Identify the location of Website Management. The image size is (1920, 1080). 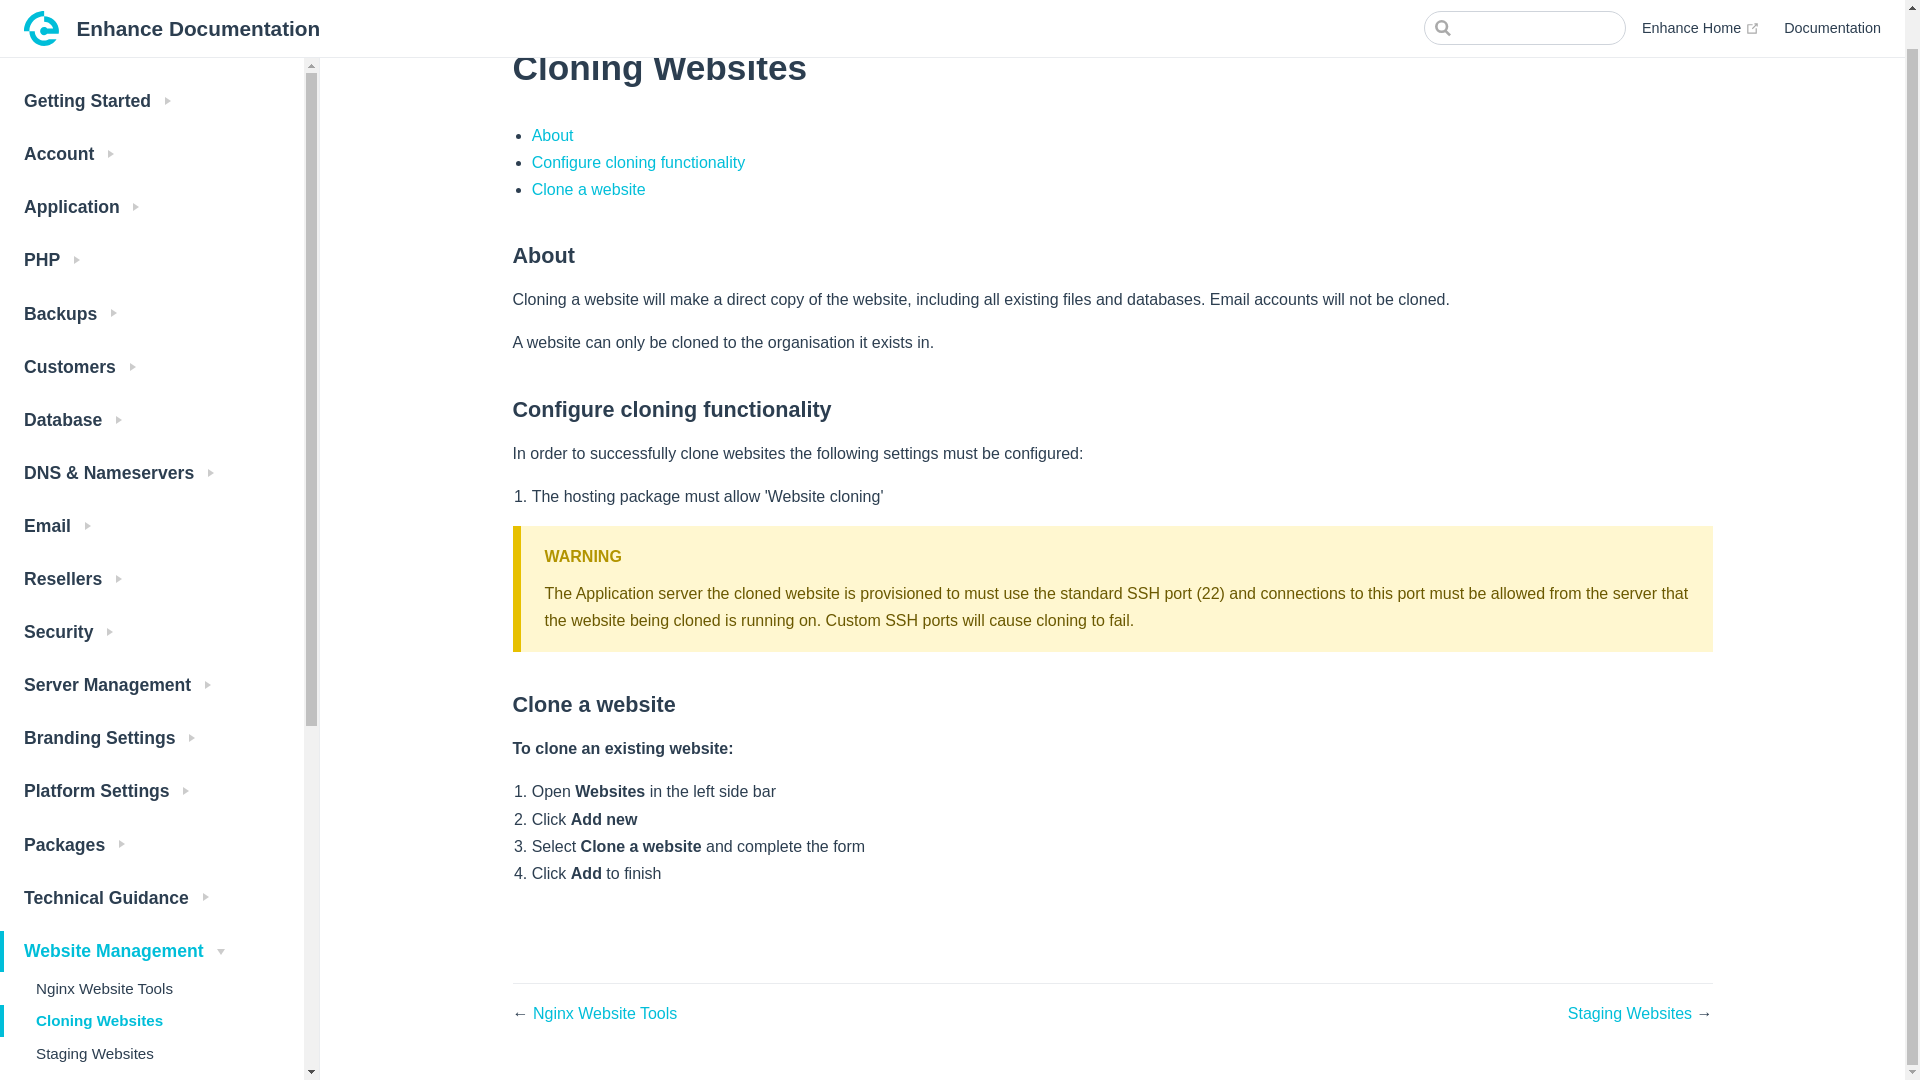
(152, 916).